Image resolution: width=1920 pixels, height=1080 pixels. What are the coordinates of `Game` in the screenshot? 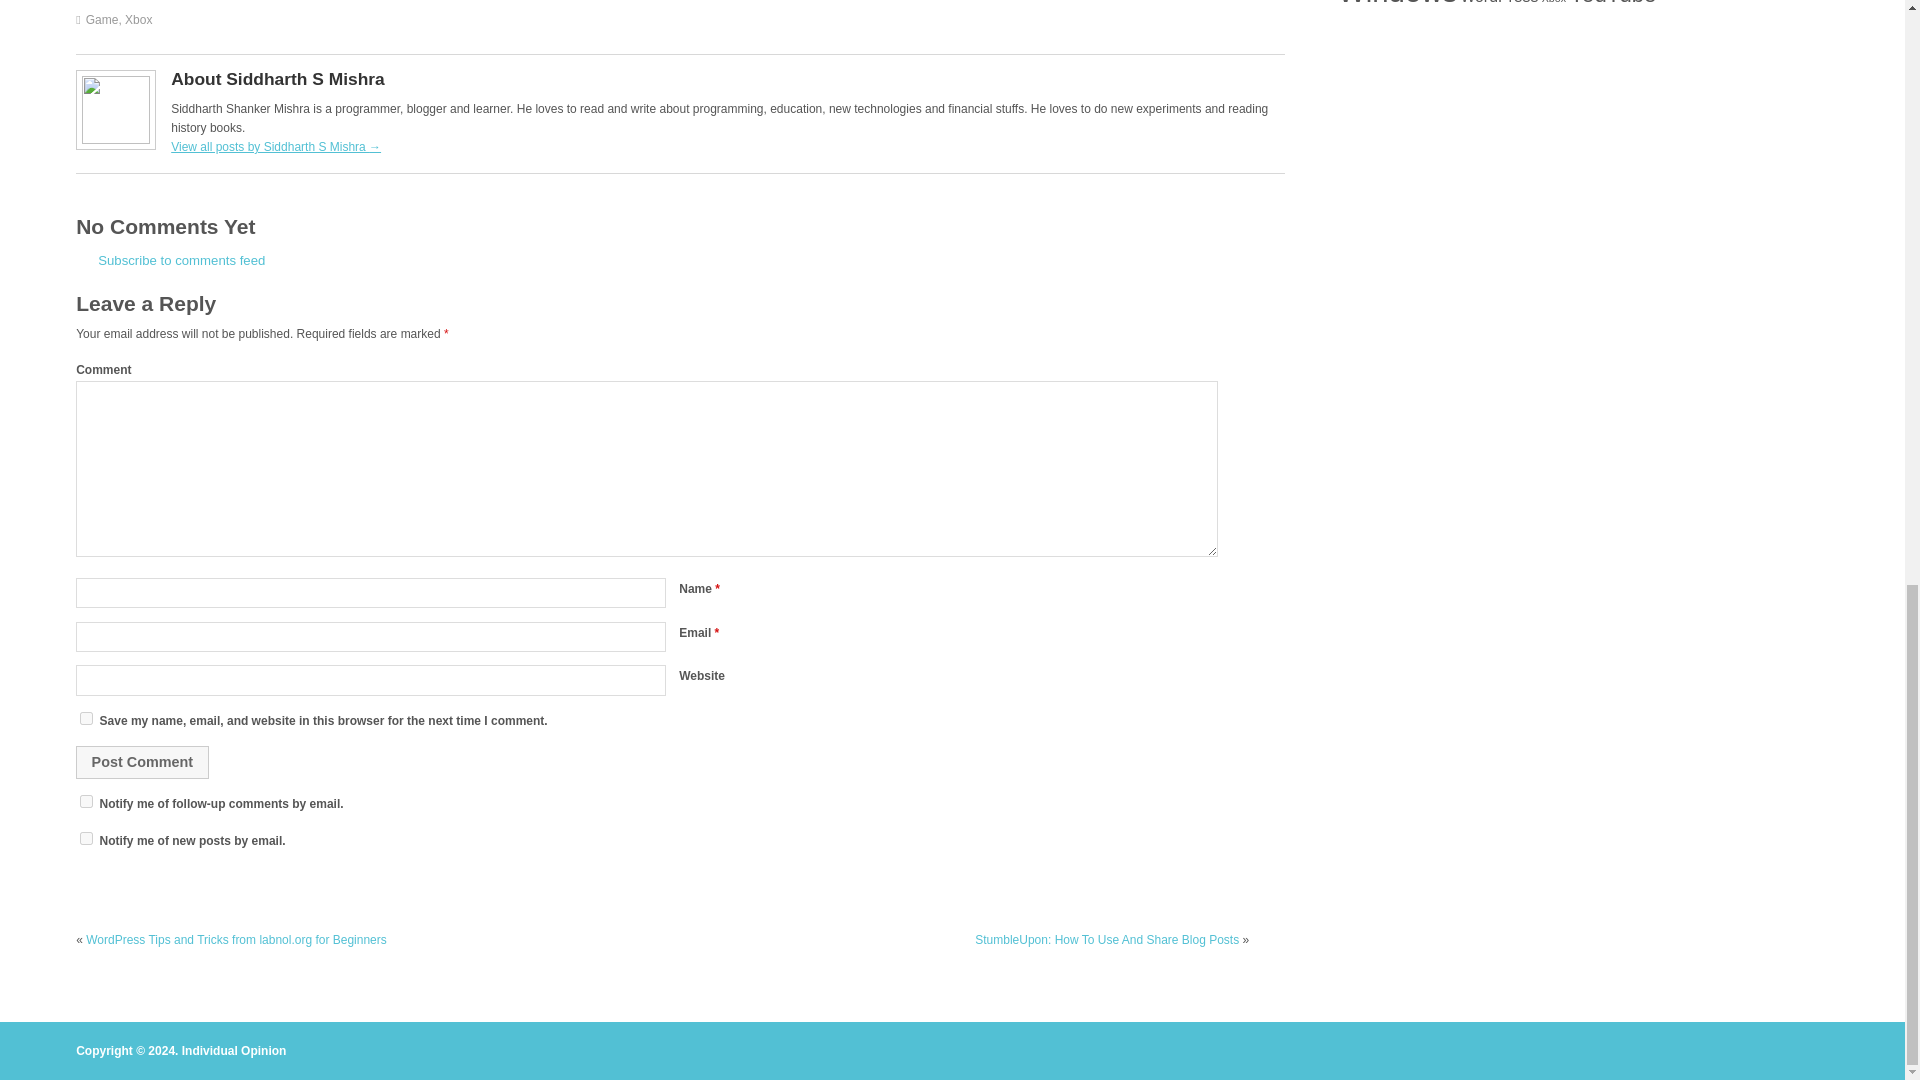 It's located at (102, 20).